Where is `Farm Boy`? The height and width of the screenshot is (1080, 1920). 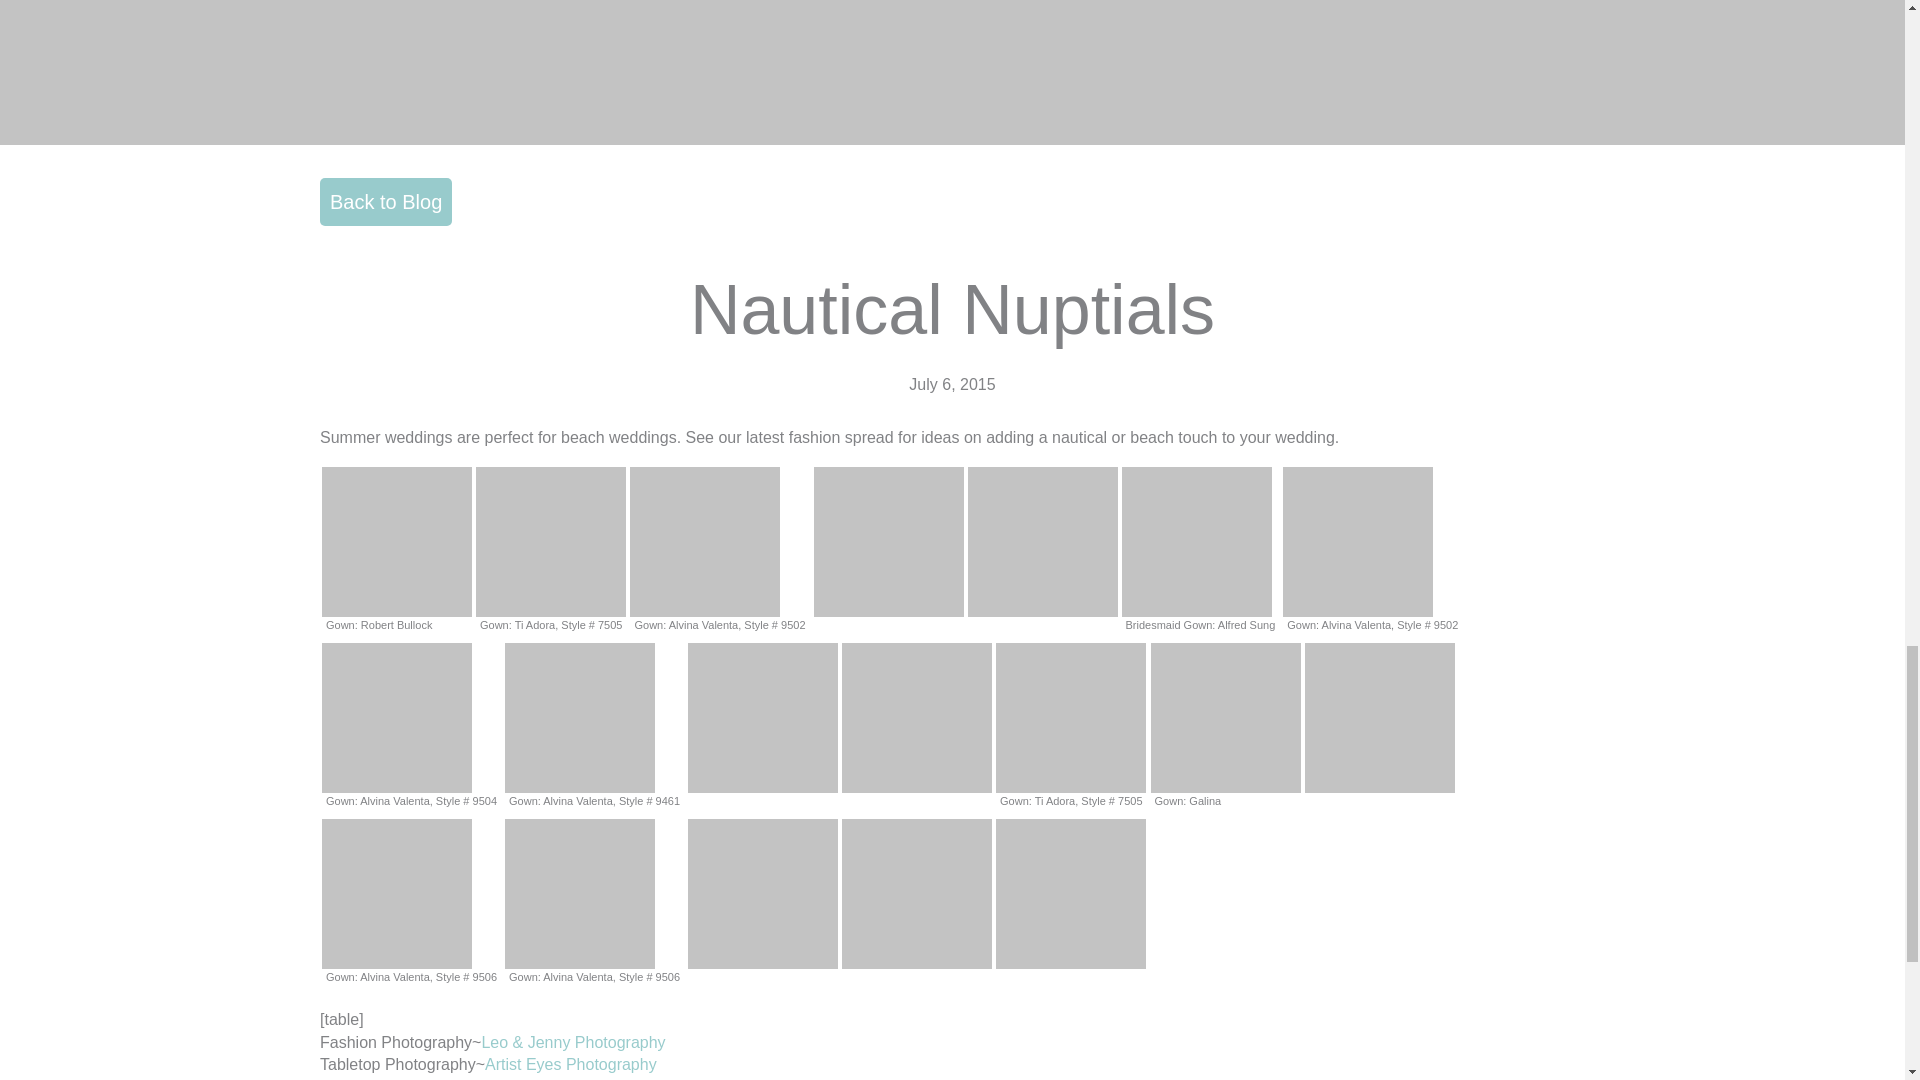 Farm Boy is located at coordinates (502, 1078).